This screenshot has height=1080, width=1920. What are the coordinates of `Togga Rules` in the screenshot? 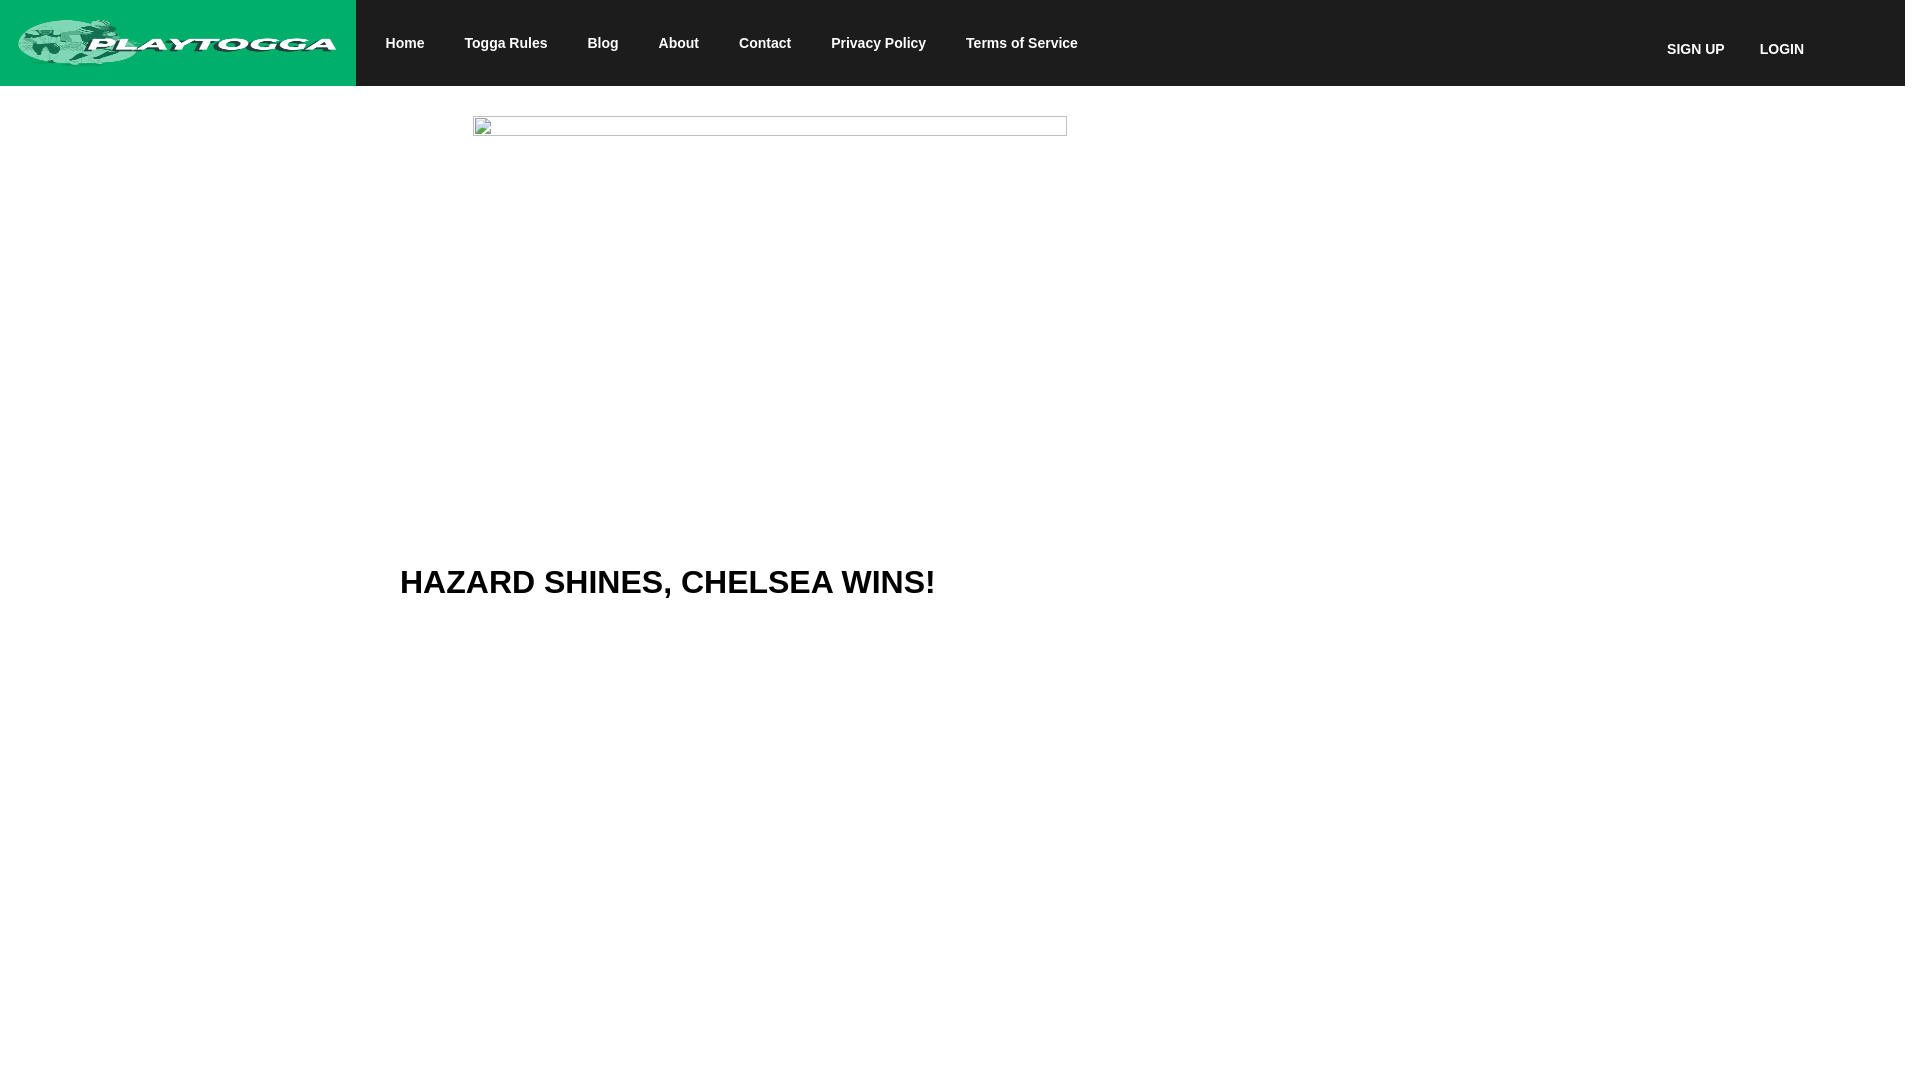 It's located at (506, 42).